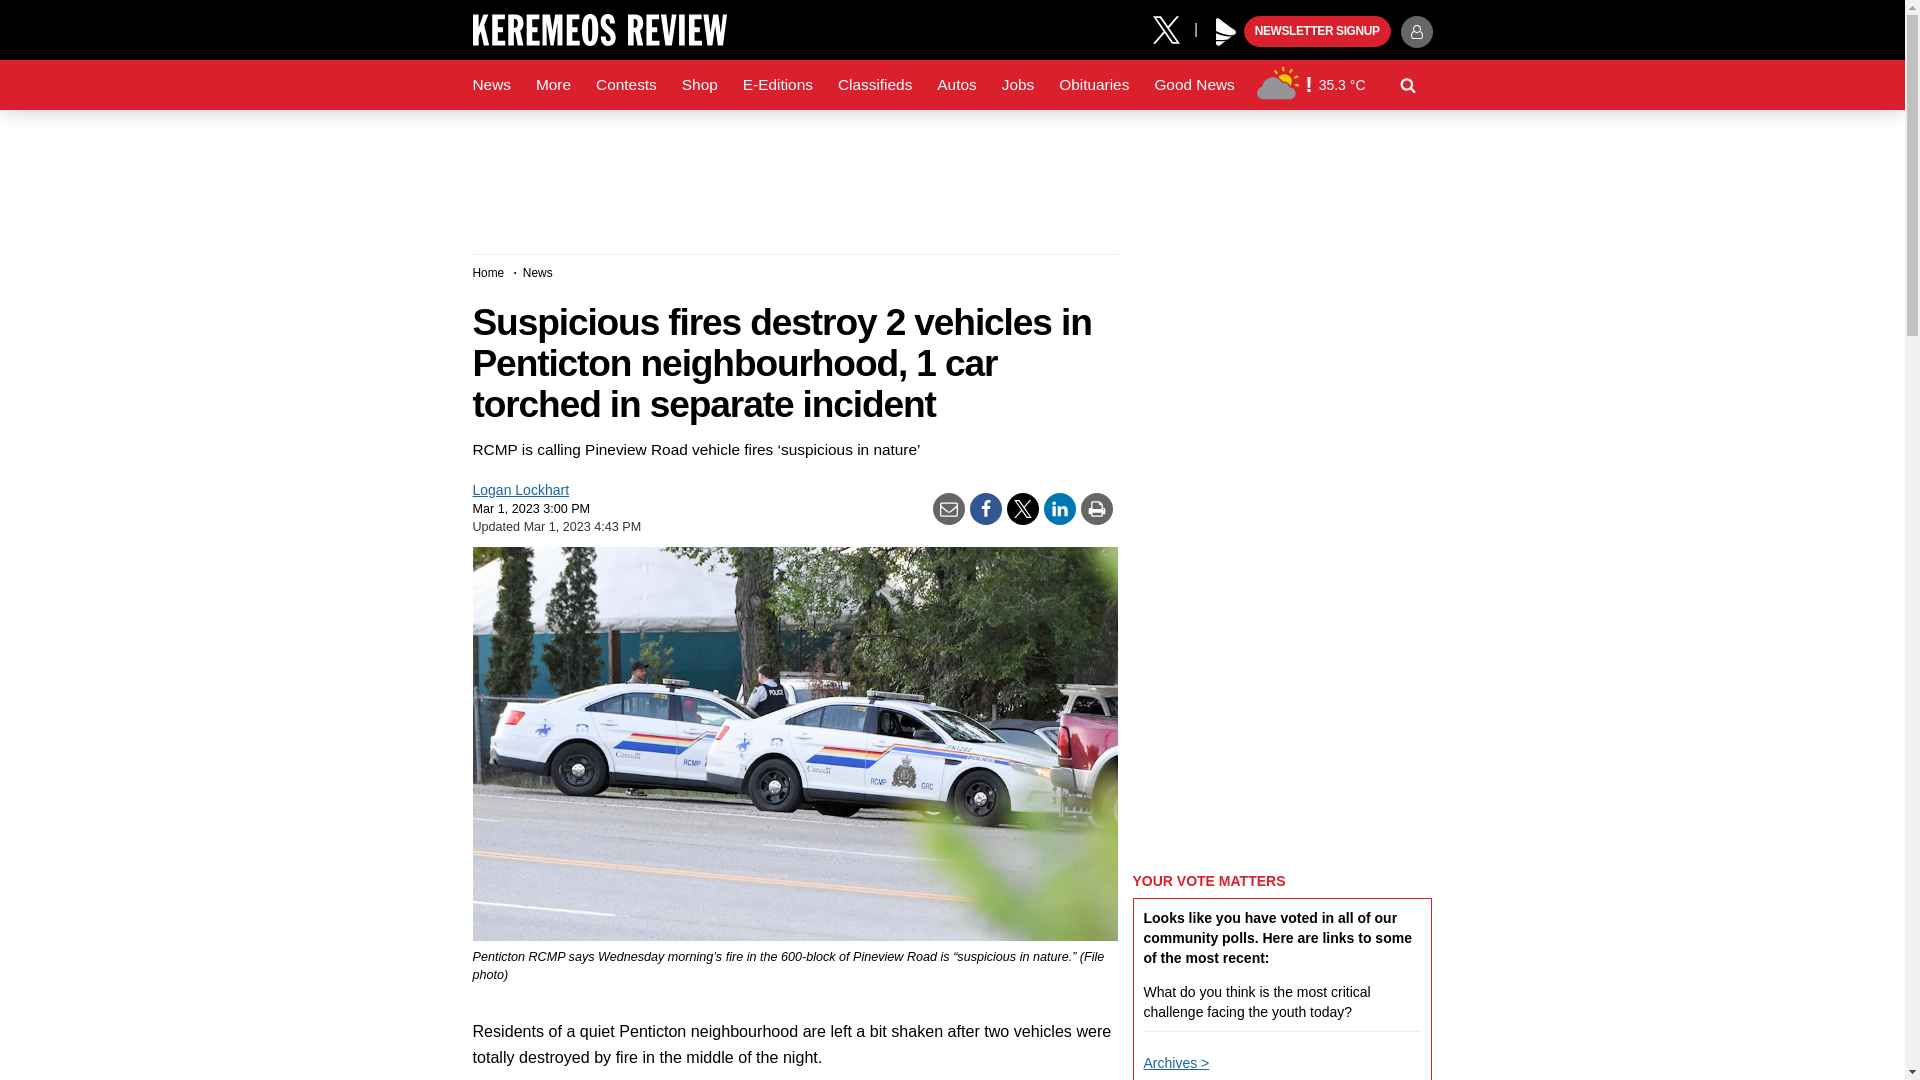  I want to click on X, so click(1173, 28).